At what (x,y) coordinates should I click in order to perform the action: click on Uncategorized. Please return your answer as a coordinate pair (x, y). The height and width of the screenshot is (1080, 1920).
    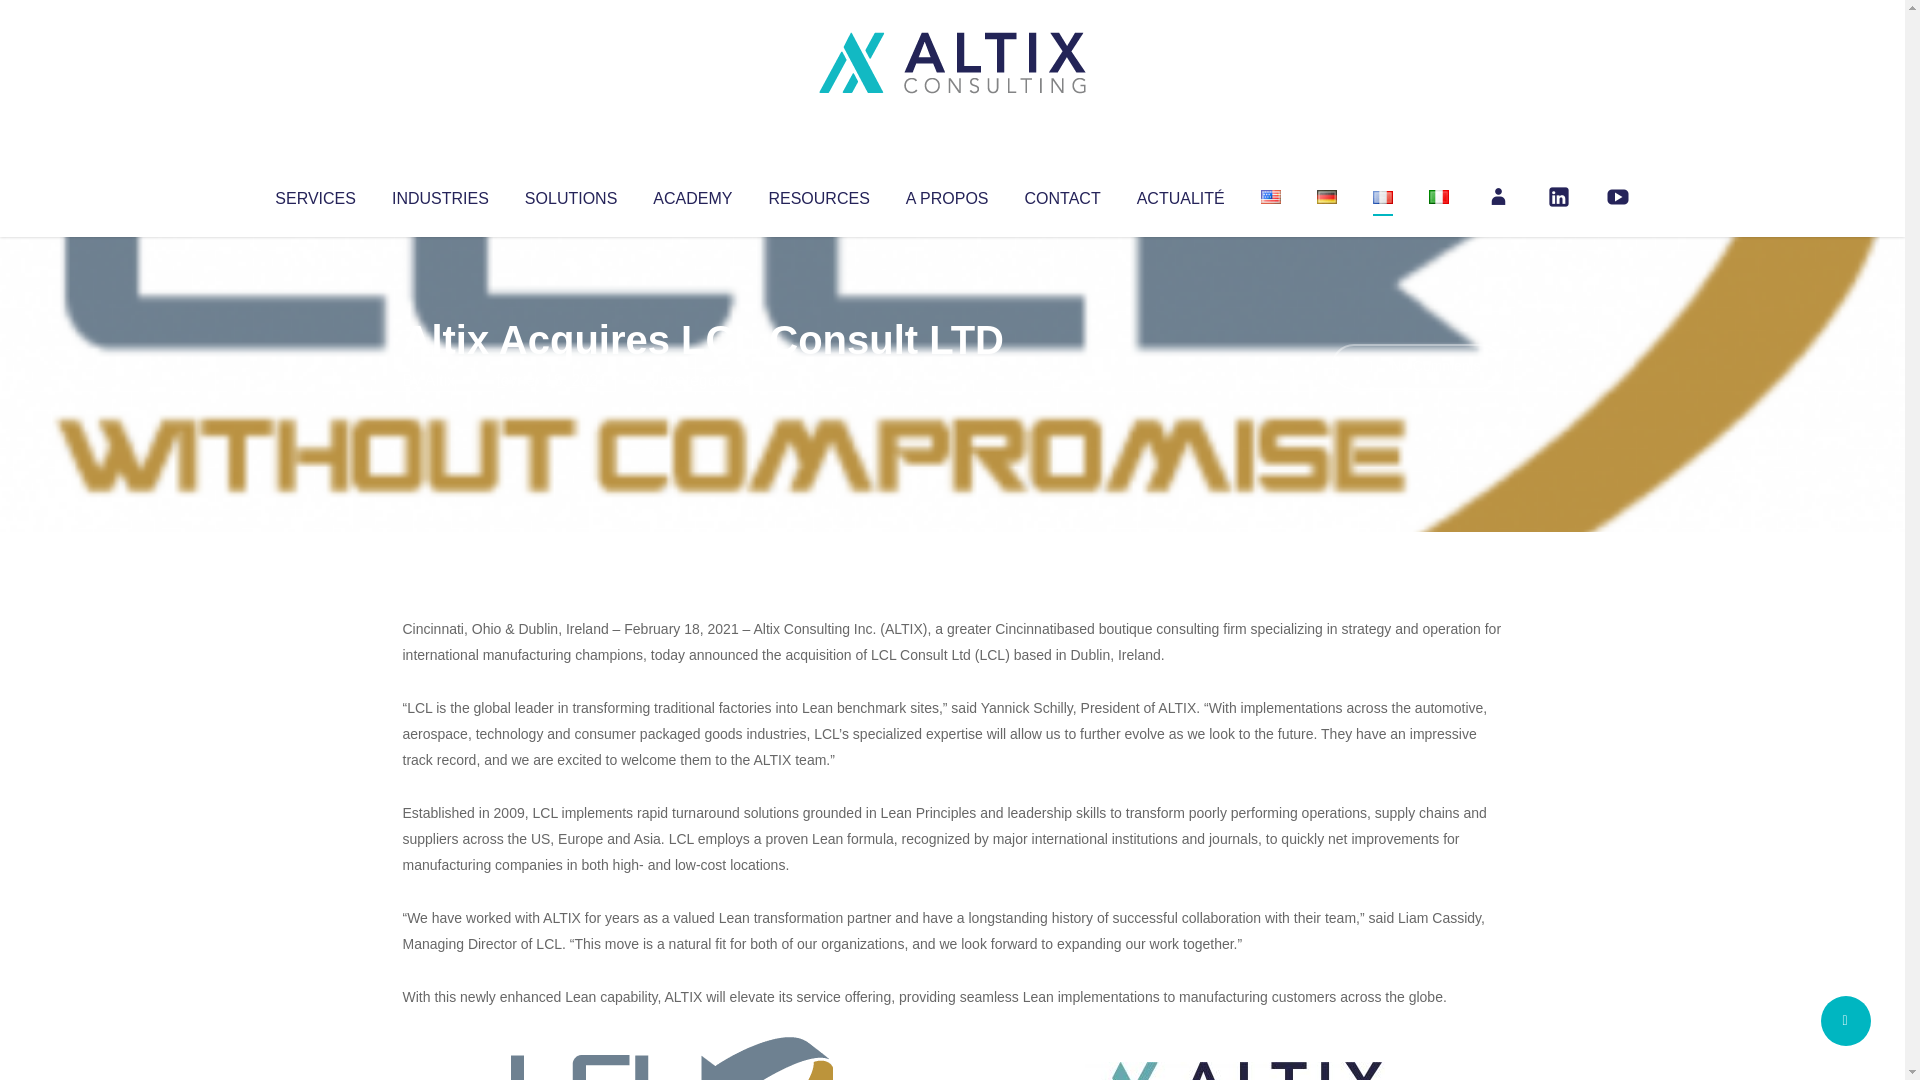
    Looking at the image, I should click on (699, 380).